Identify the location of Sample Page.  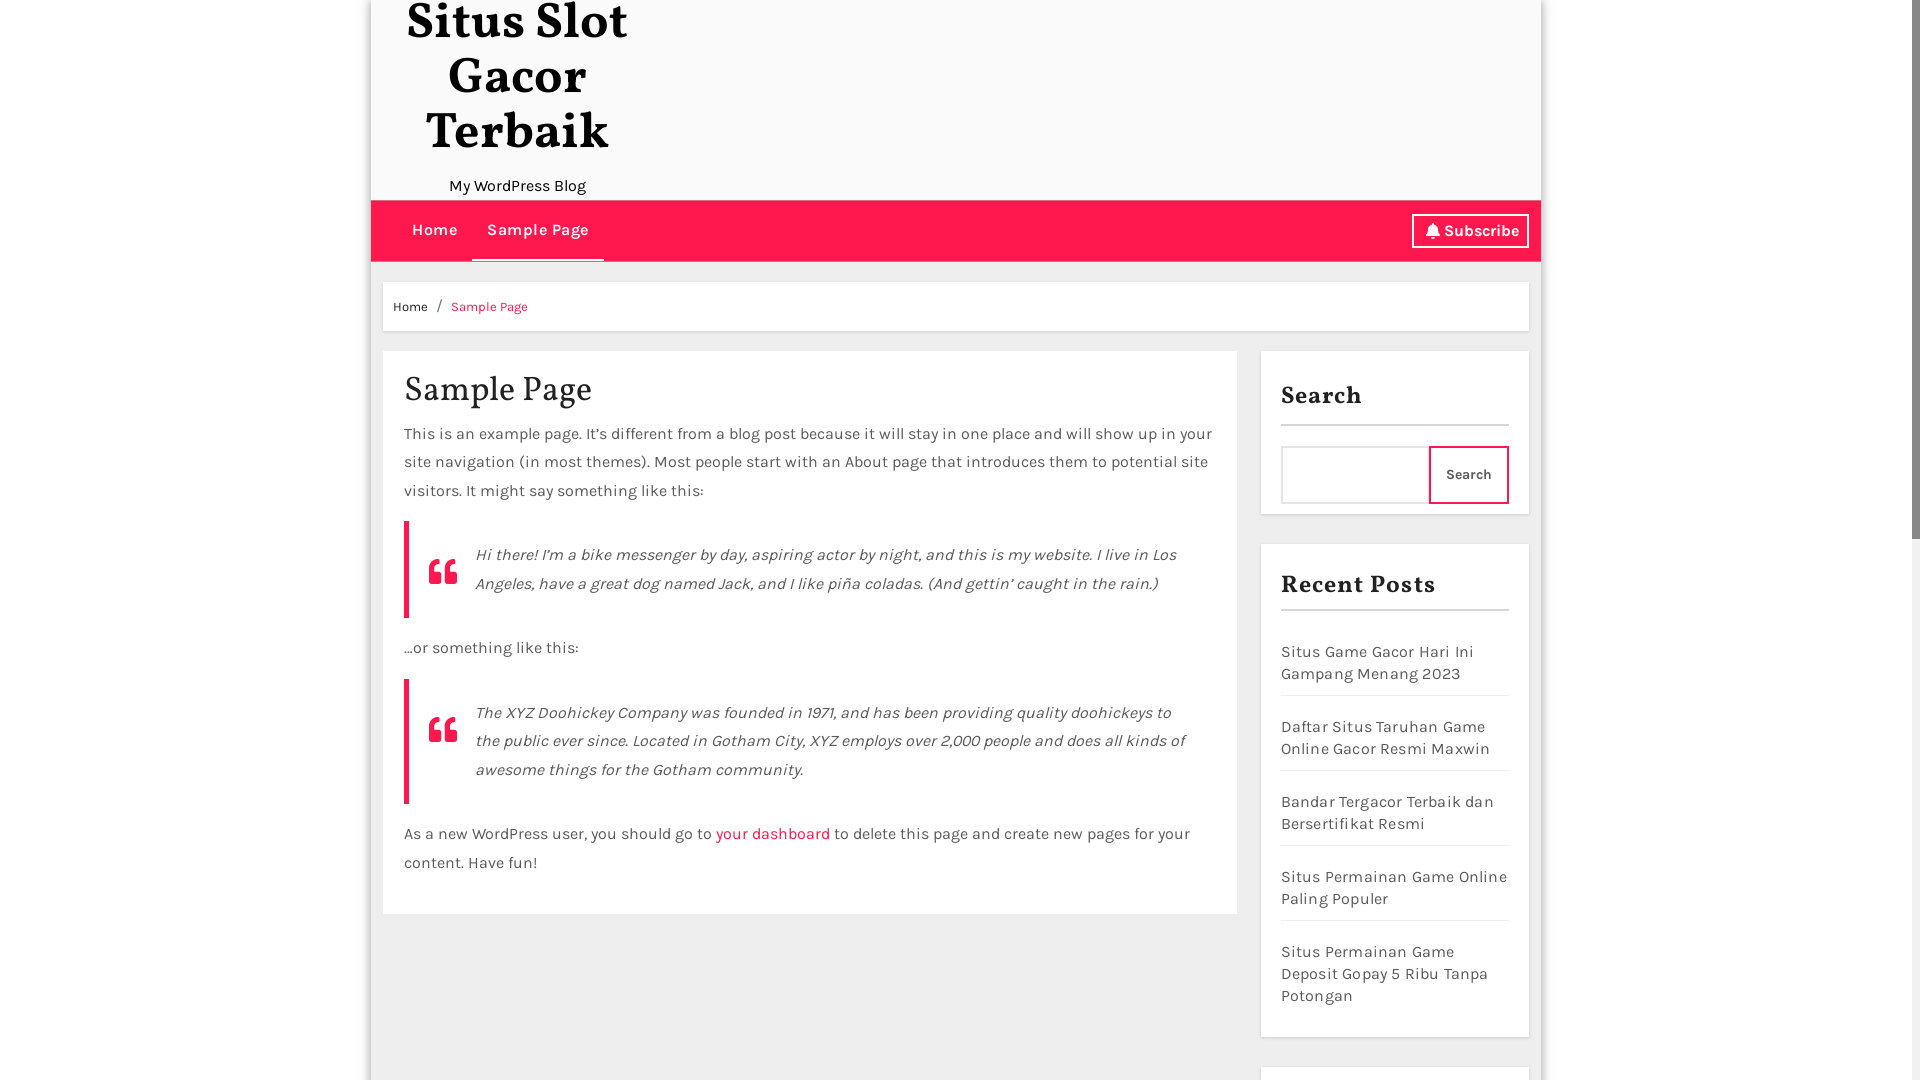
(490, 306).